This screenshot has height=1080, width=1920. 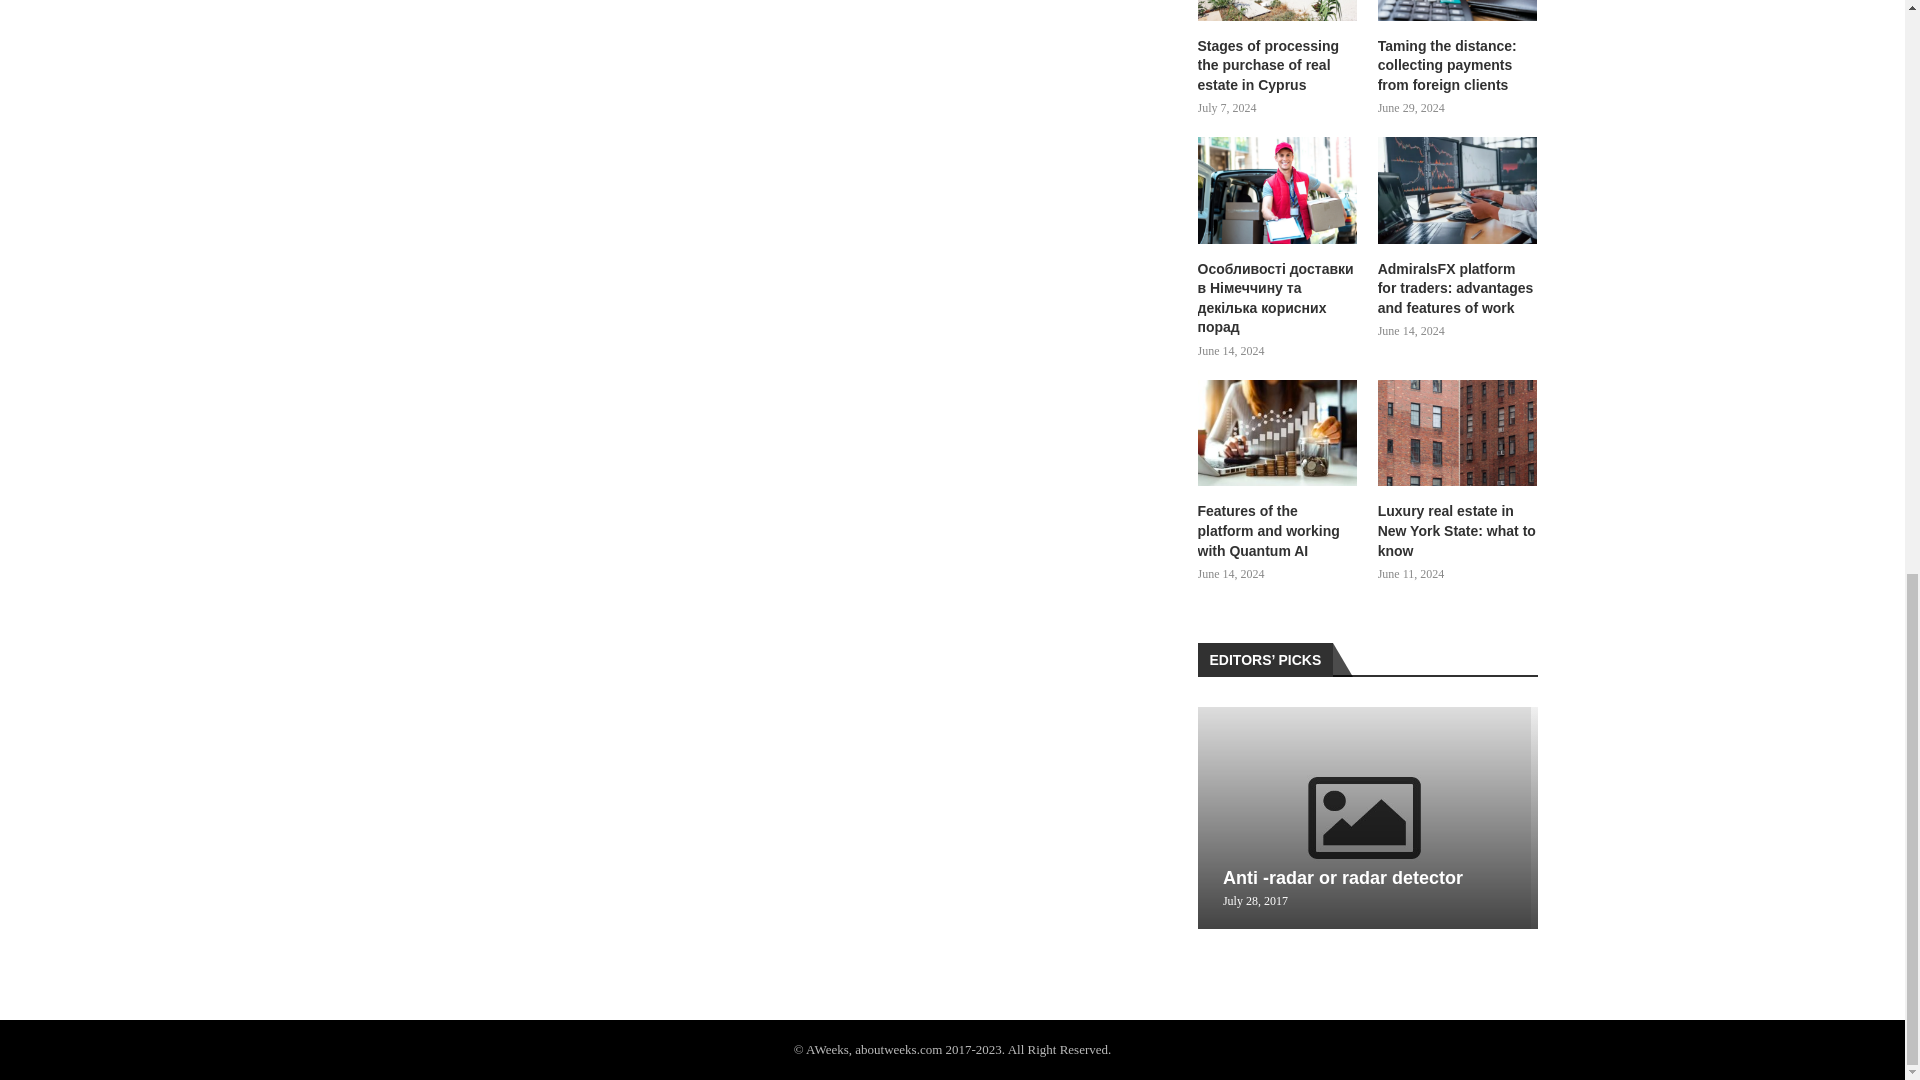 I want to click on Stages of processing the purchase of real estate in Cyprus, so click(x=1278, y=10).